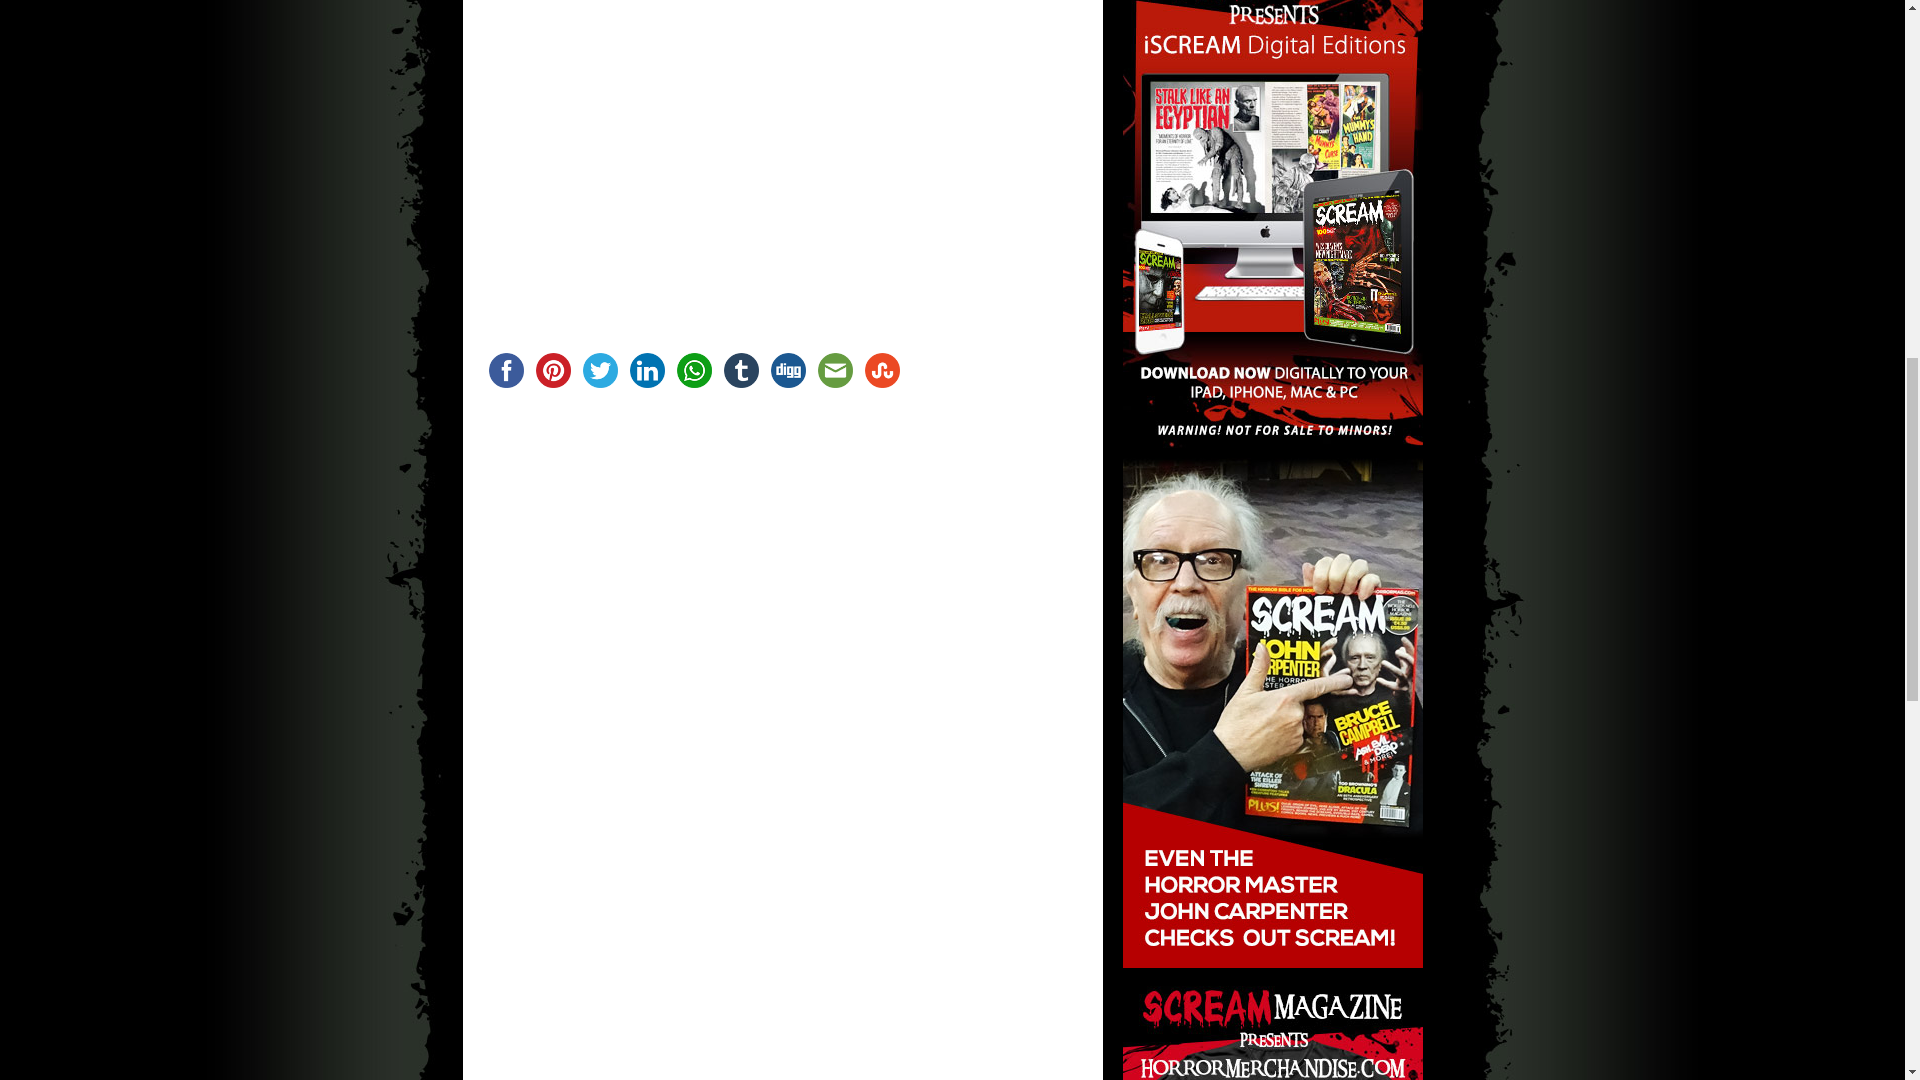 The image size is (1920, 1080). What do you see at coordinates (881, 370) in the screenshot?
I see `stumbleupon` at bounding box center [881, 370].